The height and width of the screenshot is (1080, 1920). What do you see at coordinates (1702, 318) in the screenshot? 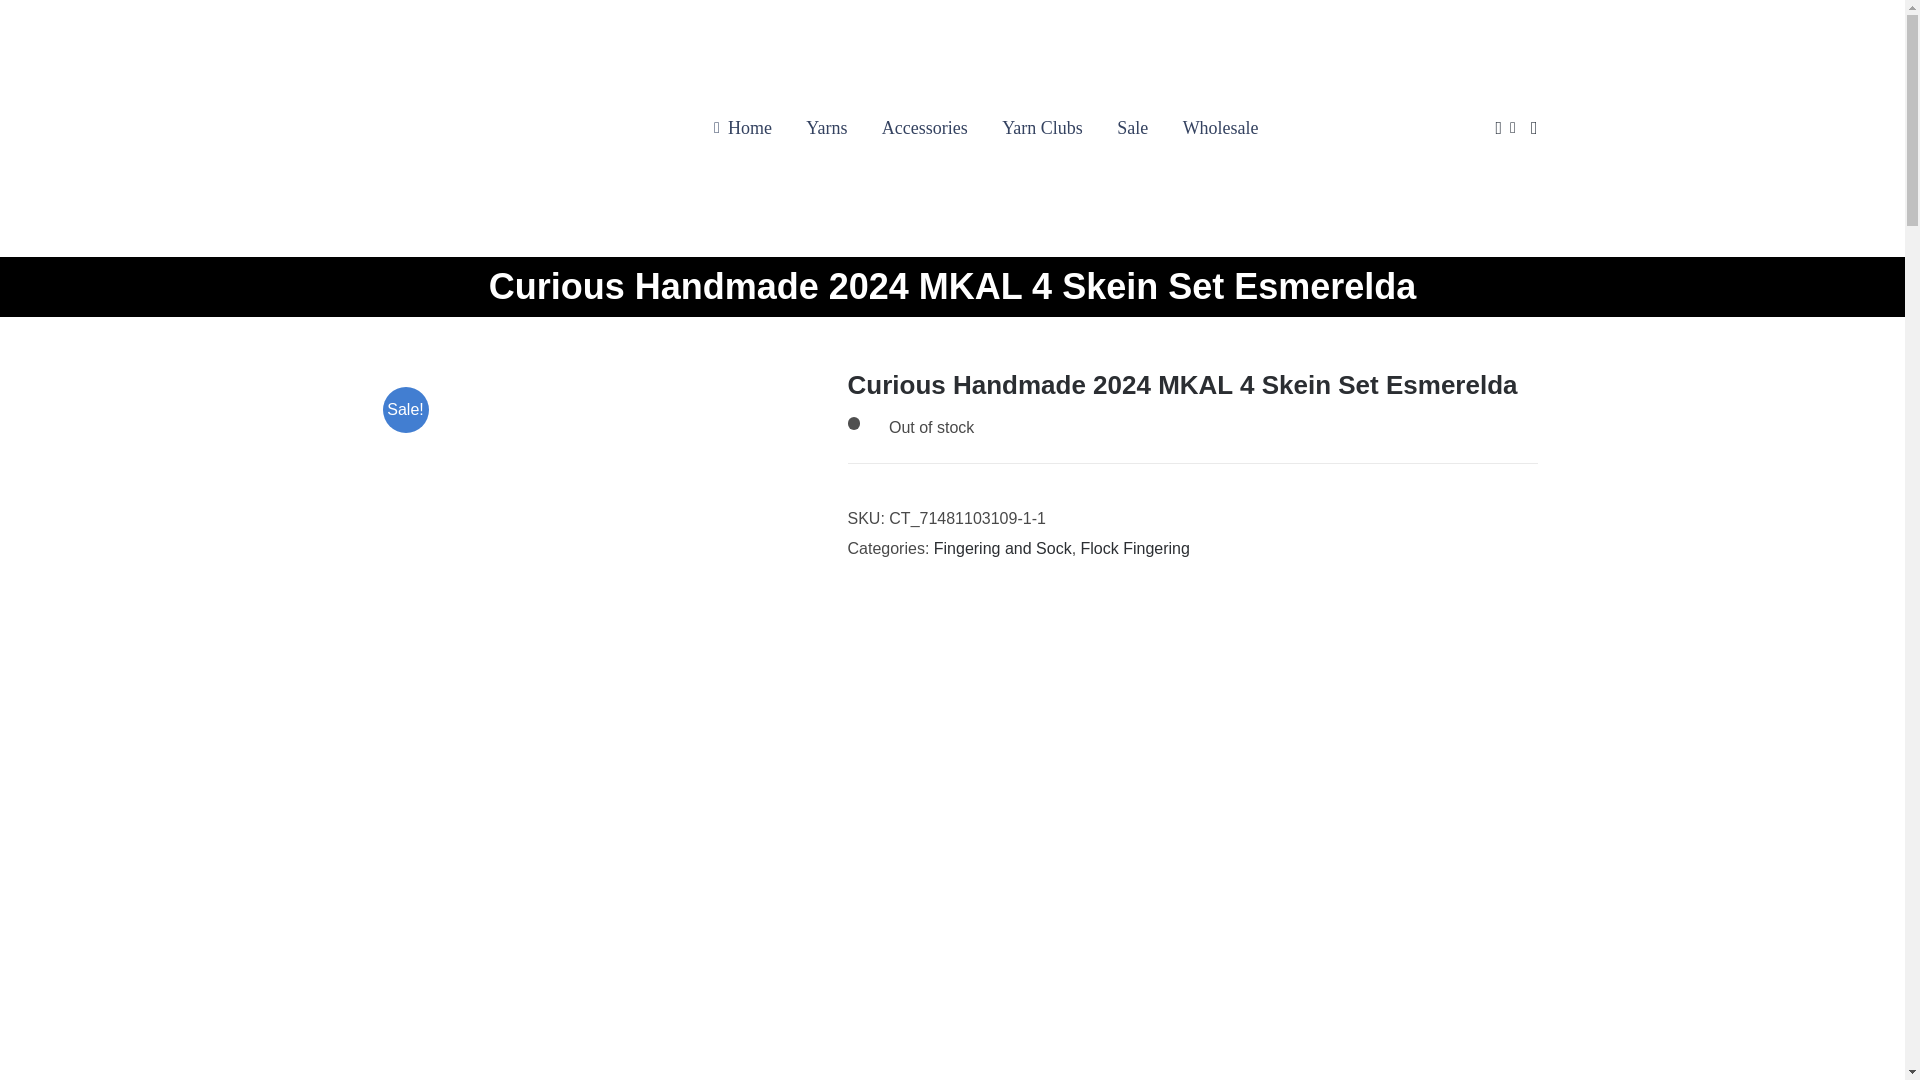
I see `Log In` at bounding box center [1702, 318].